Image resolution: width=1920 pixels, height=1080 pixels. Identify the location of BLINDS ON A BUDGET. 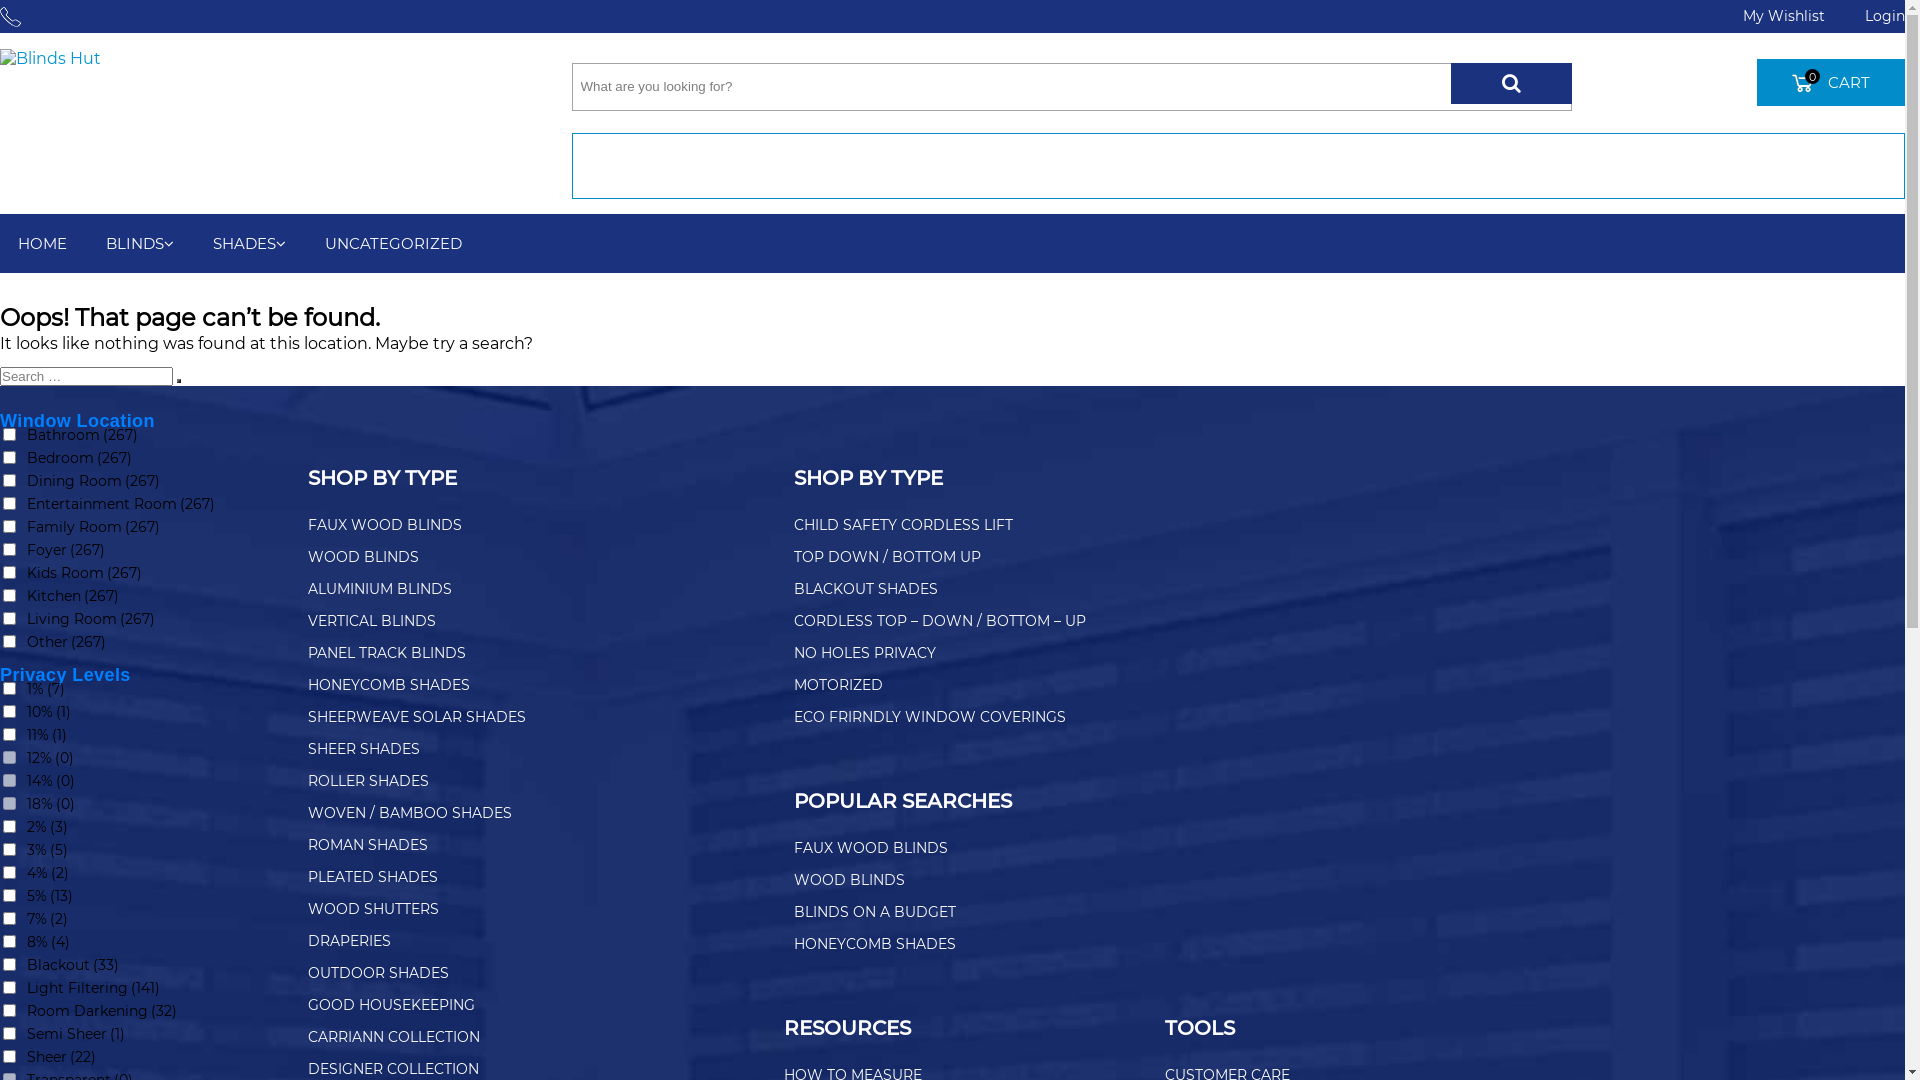
(875, 912).